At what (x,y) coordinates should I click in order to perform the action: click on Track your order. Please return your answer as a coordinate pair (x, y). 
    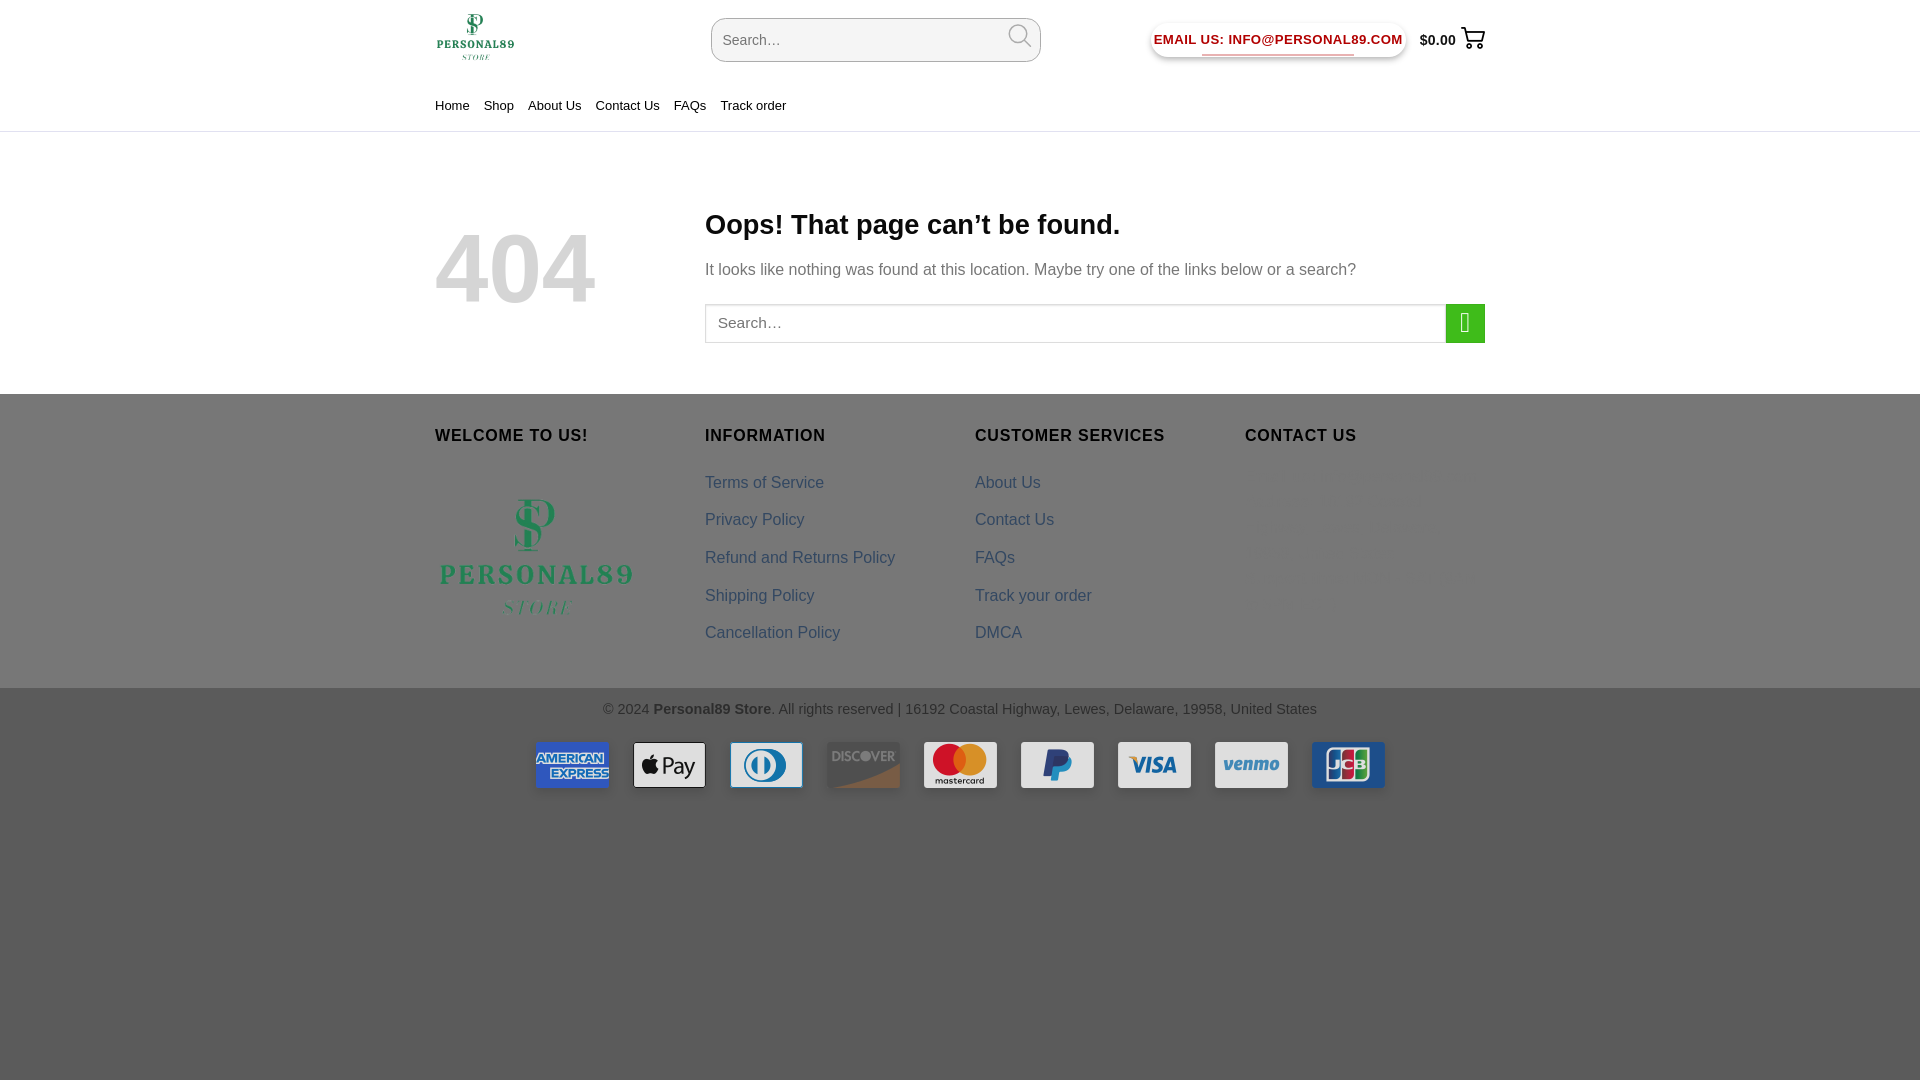
    Looking at the image, I should click on (1034, 595).